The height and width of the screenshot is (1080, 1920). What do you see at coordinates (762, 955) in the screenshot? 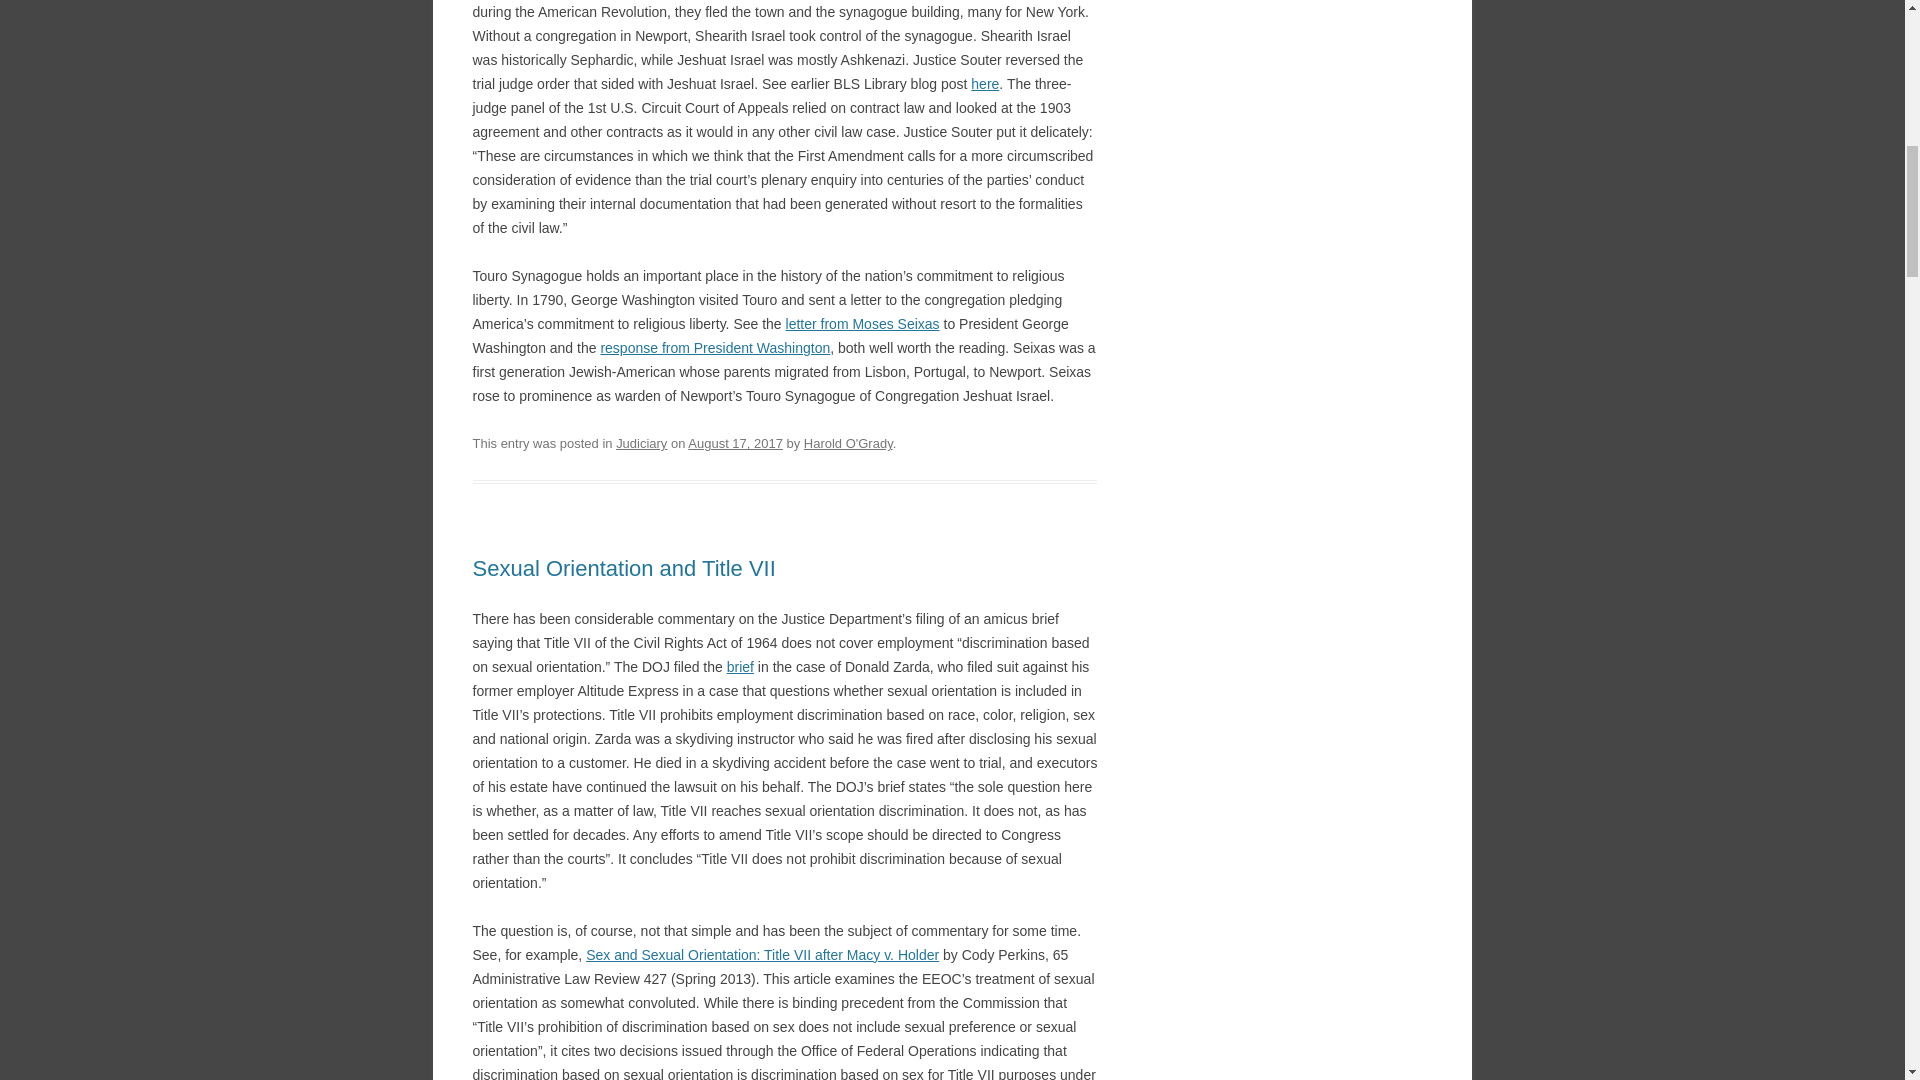
I see `Sex and Sexual Orientation: Title VII after Macy v. Holder` at bounding box center [762, 955].